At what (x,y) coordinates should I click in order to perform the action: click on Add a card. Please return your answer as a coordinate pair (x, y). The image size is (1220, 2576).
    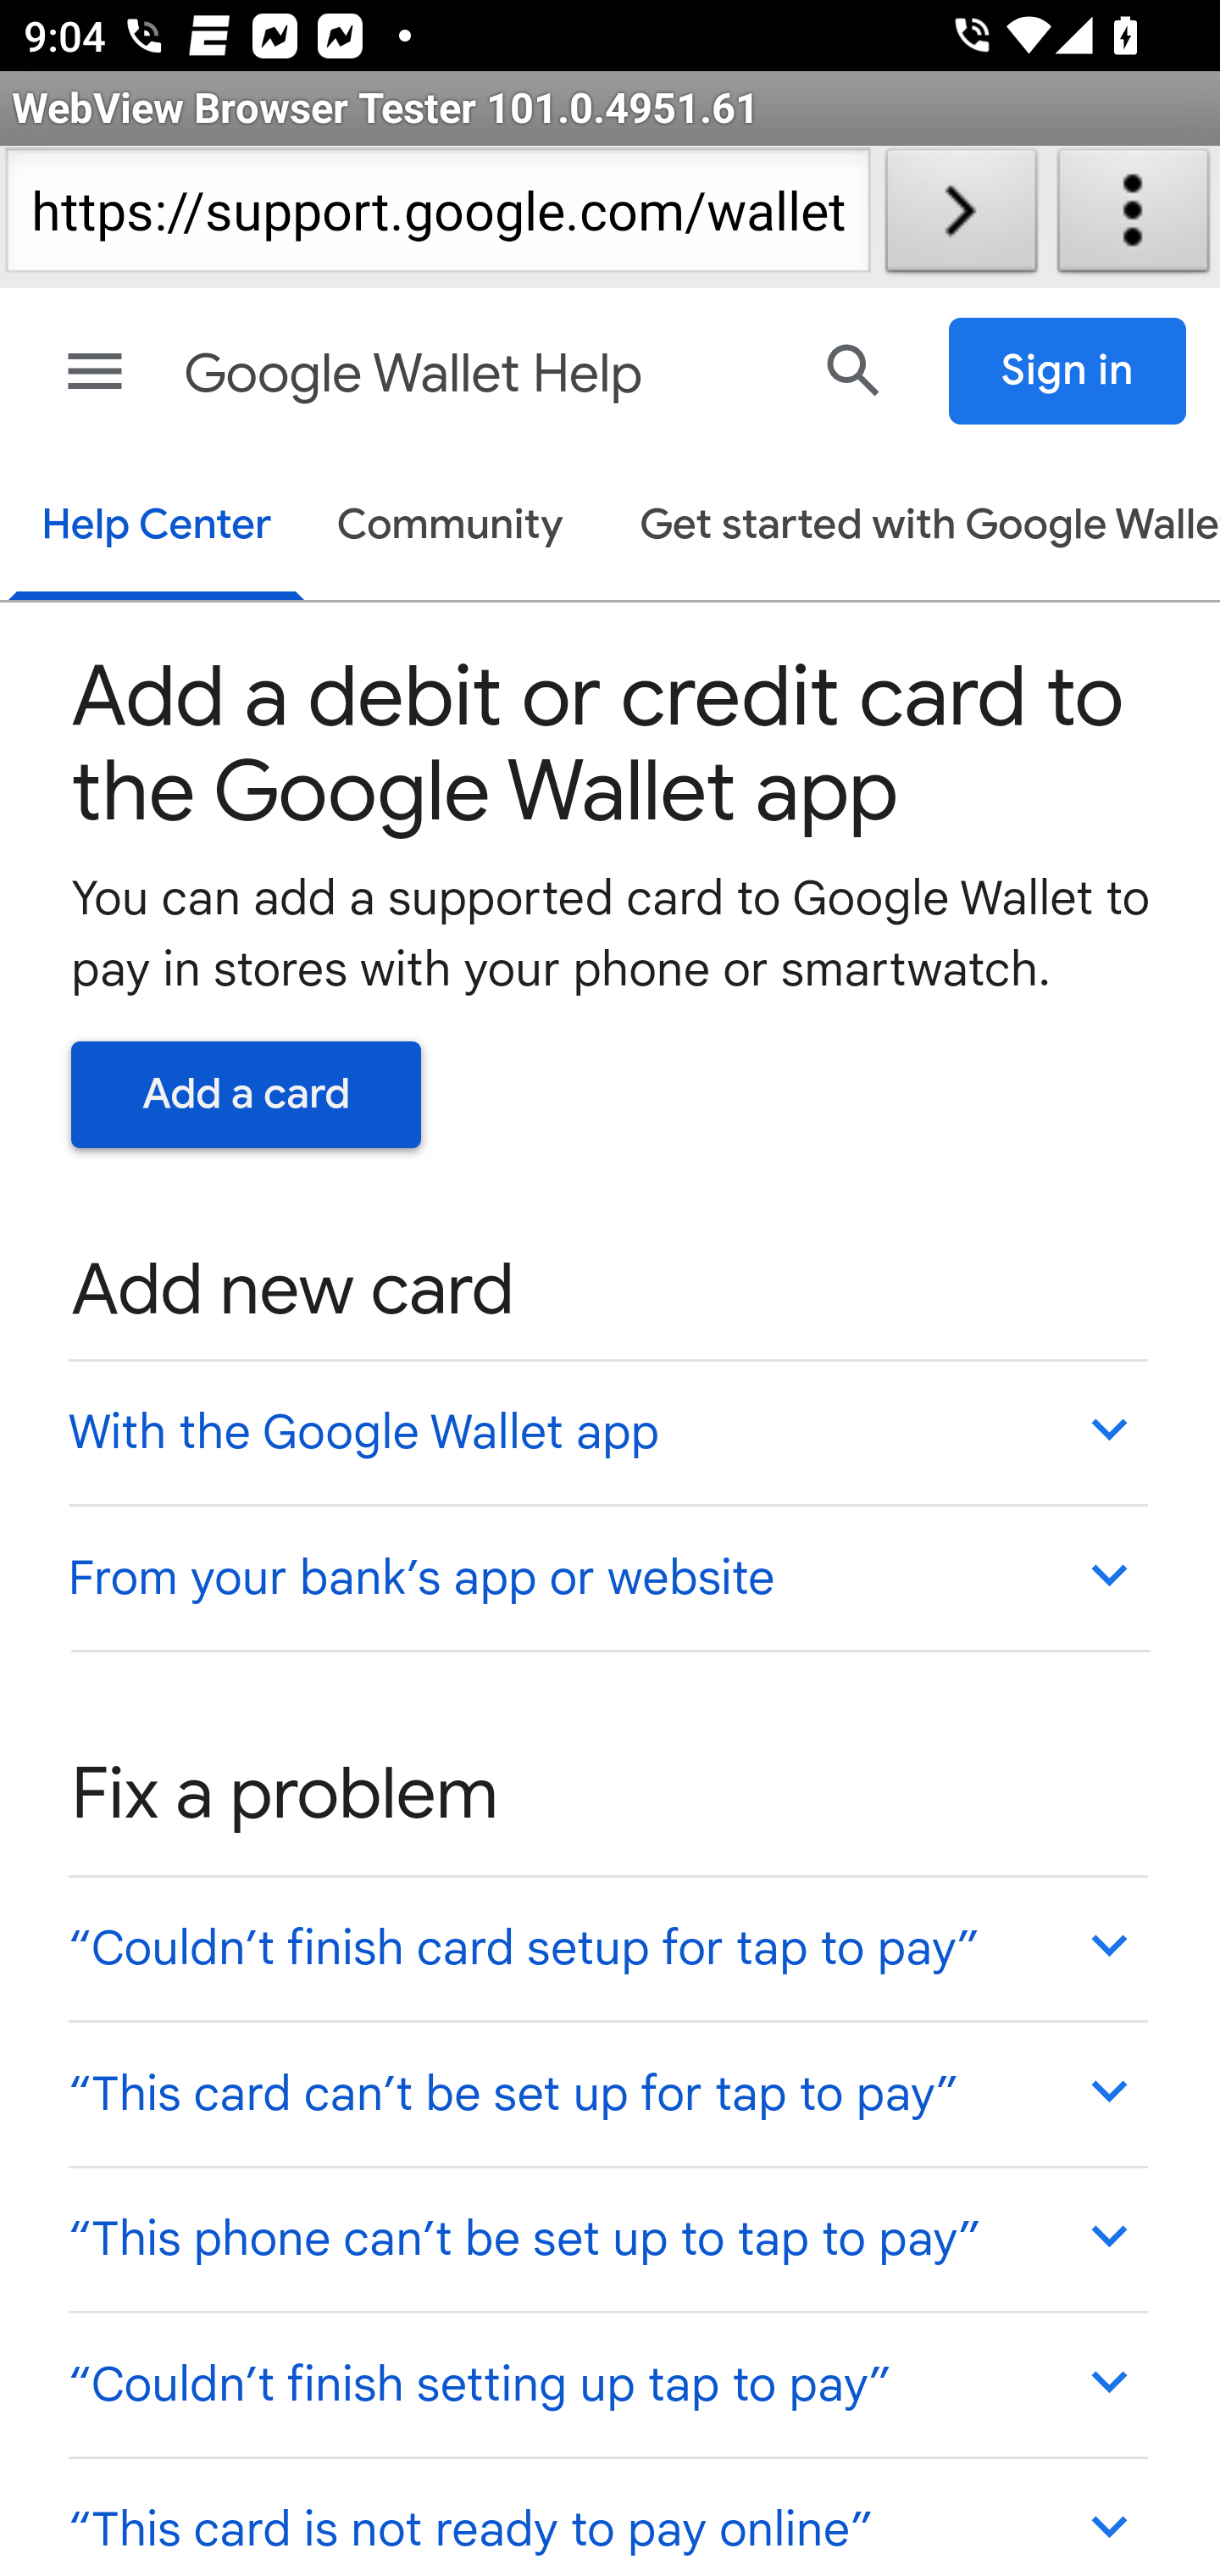
    Looking at the image, I should click on (247, 1095).